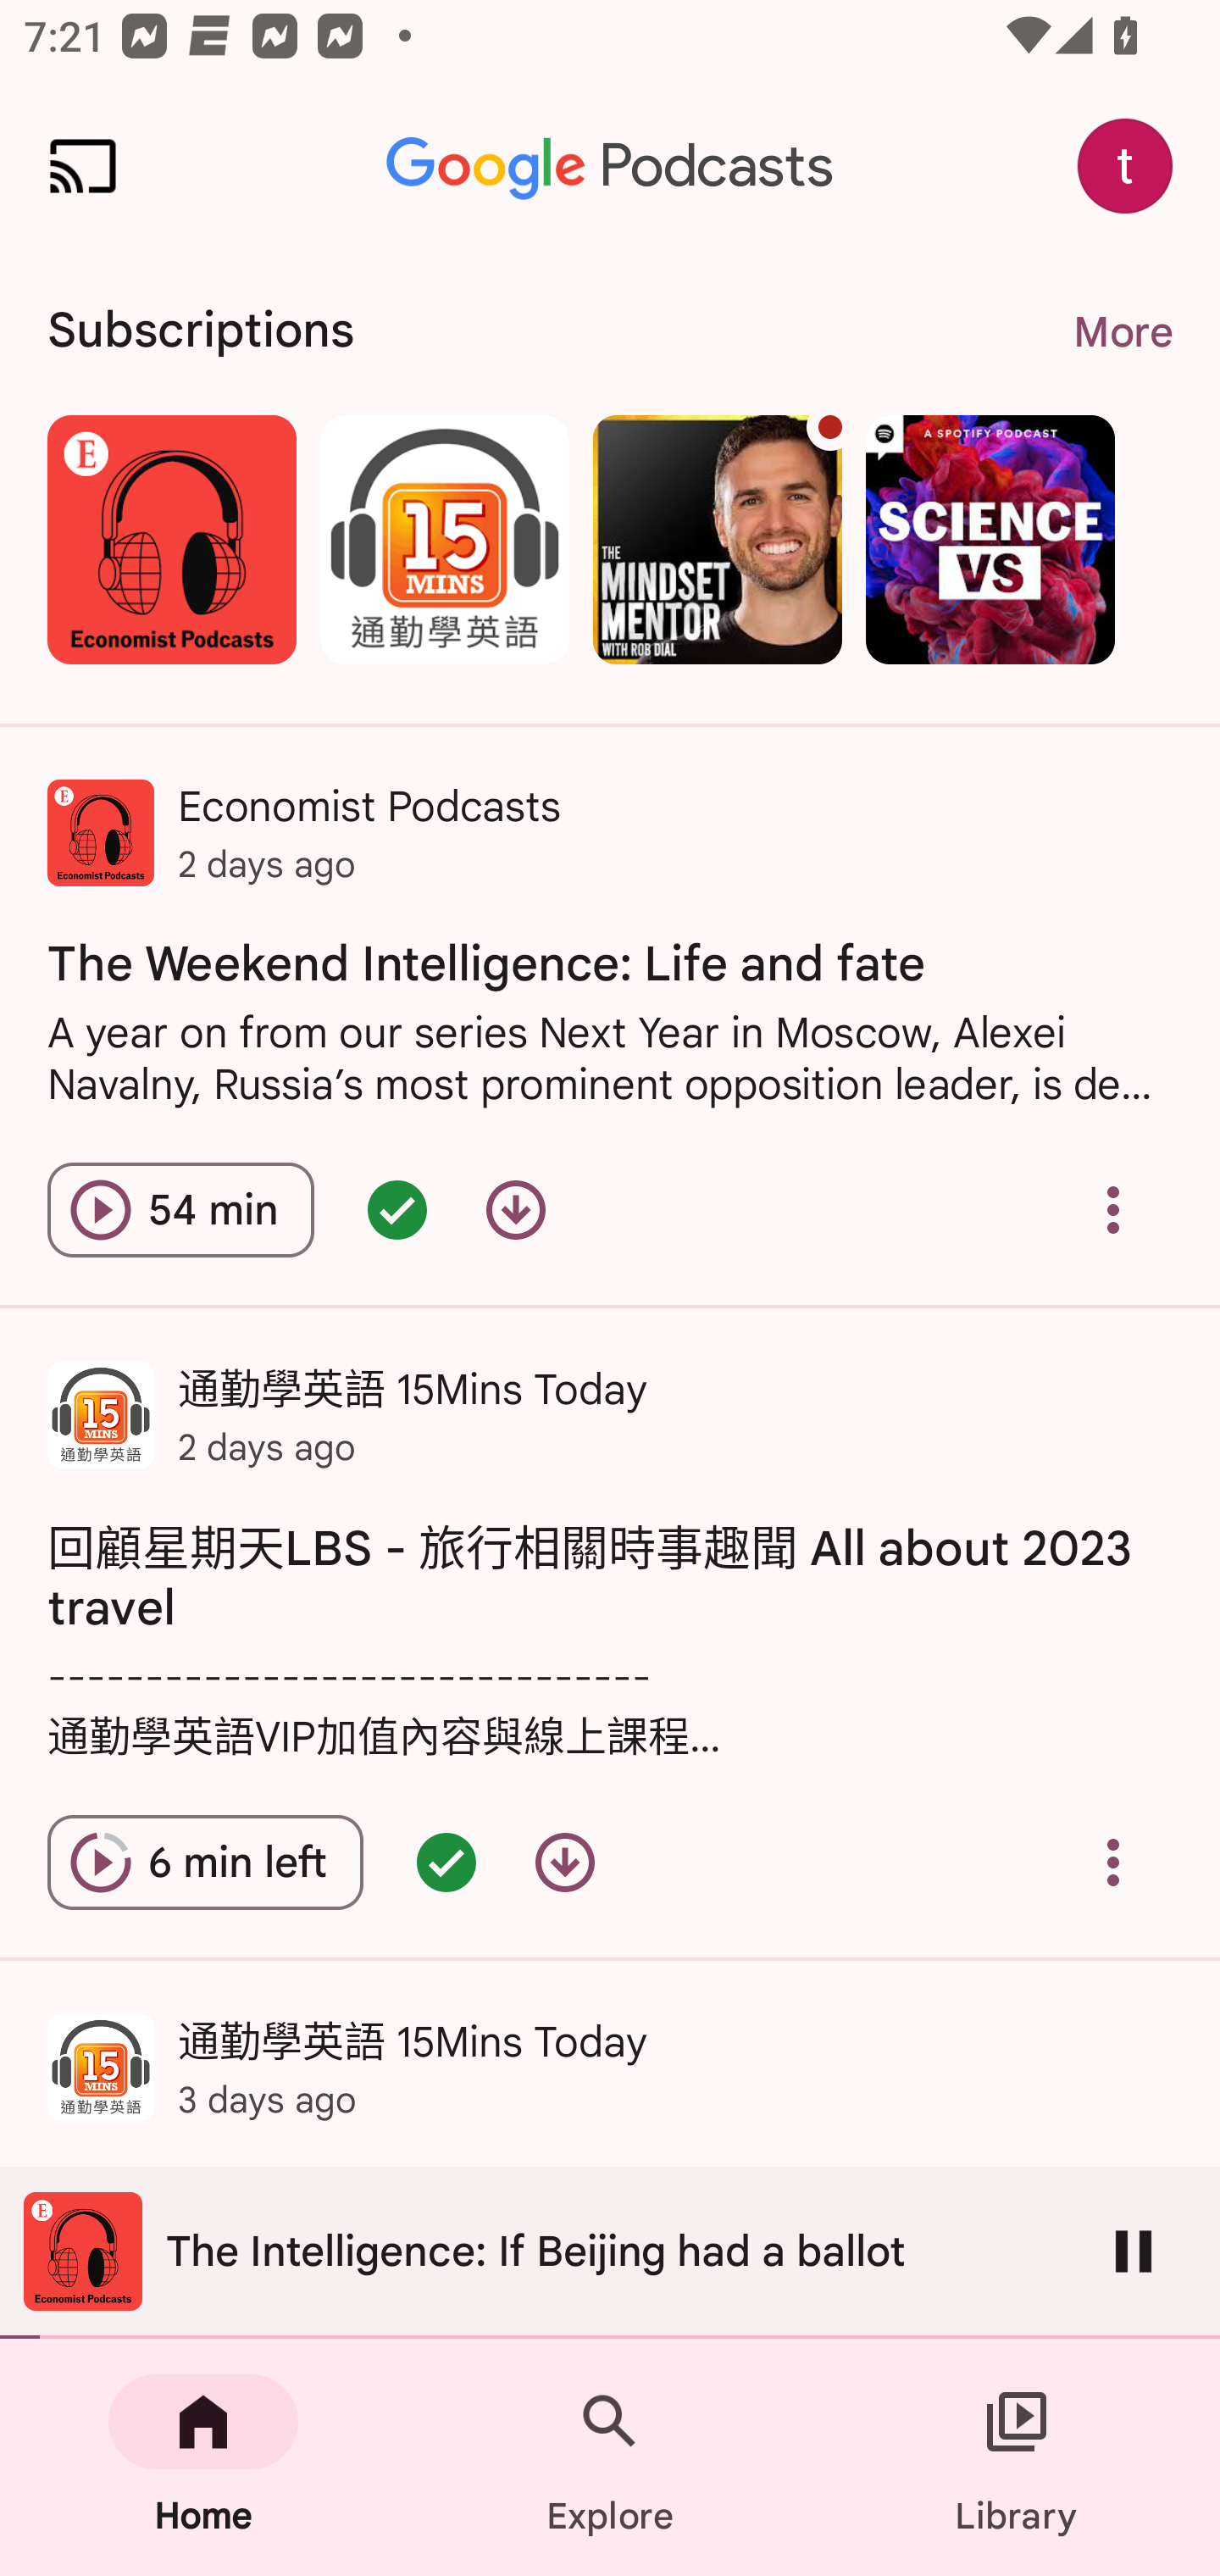 This screenshot has width=1220, height=2576. I want to click on Overflow menu, so click(1113, 1208).